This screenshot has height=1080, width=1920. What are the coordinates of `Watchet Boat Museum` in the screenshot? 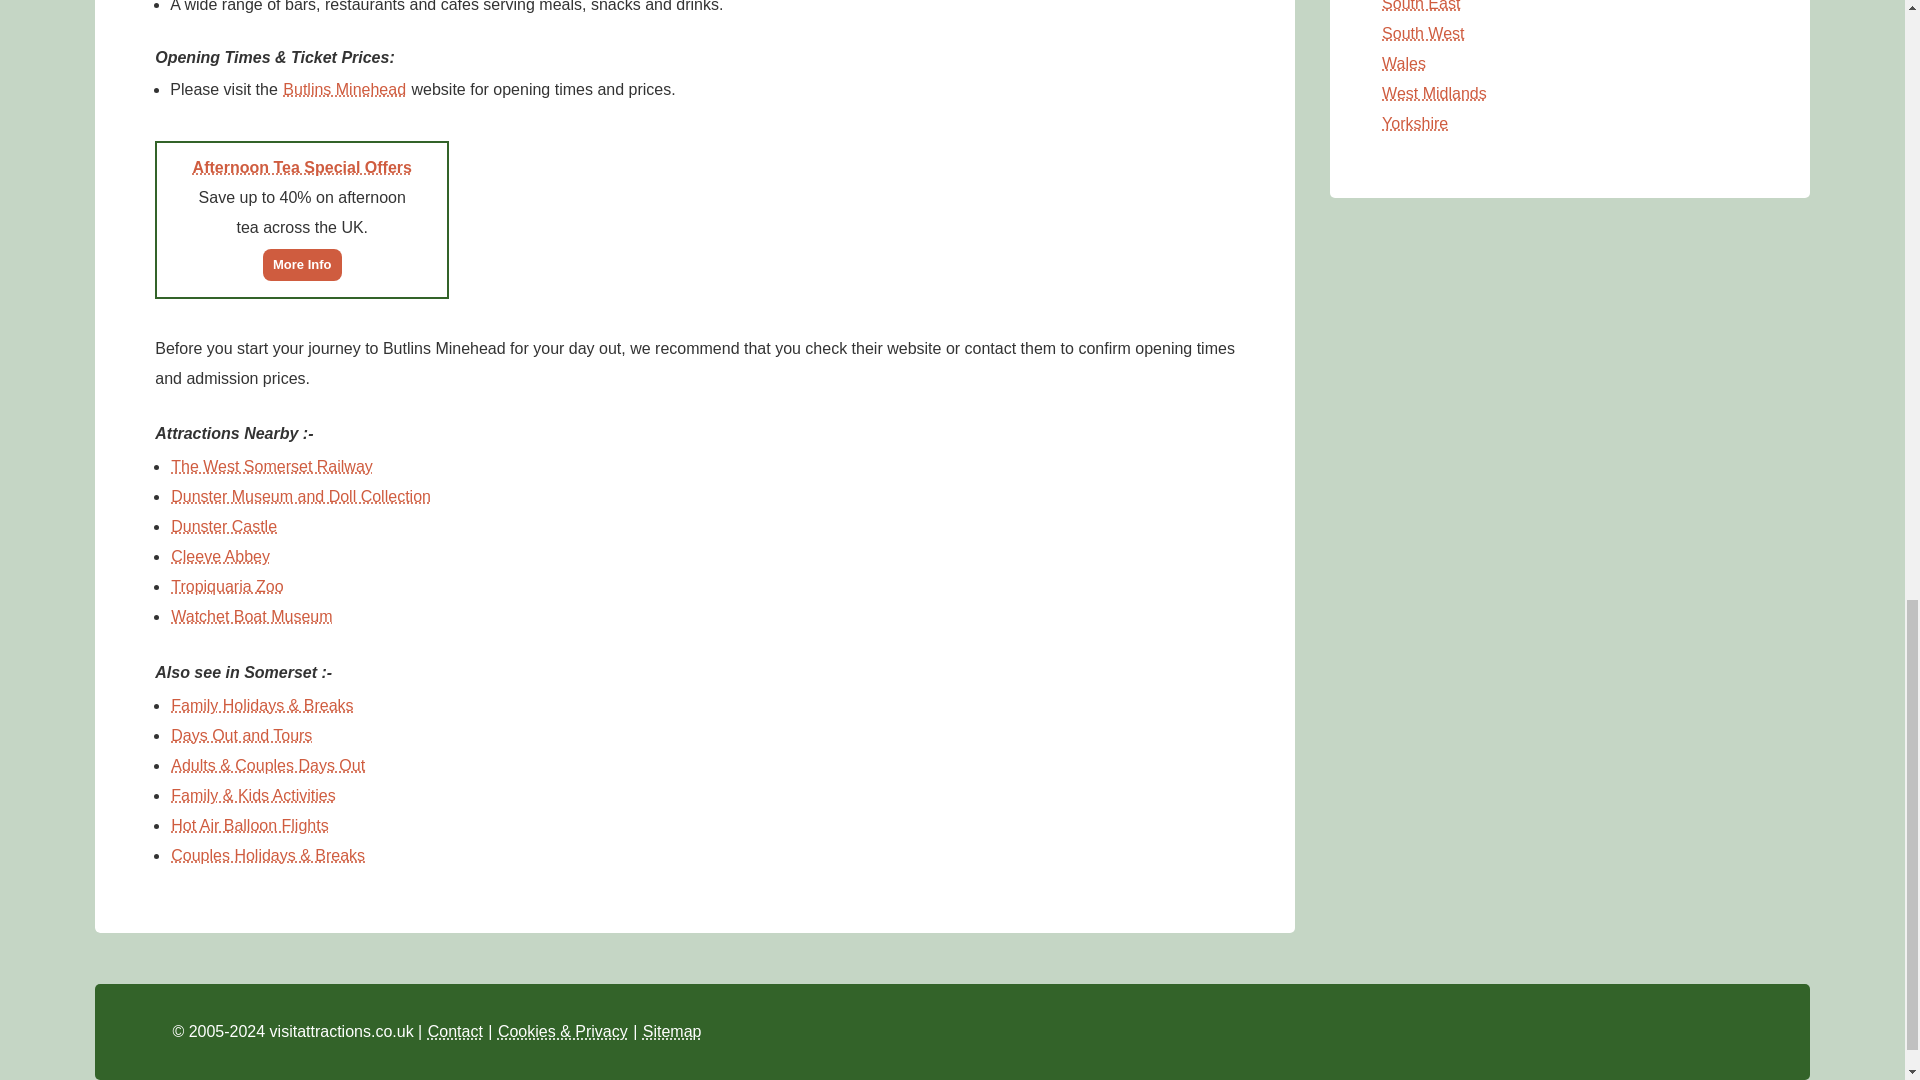 It's located at (251, 616).